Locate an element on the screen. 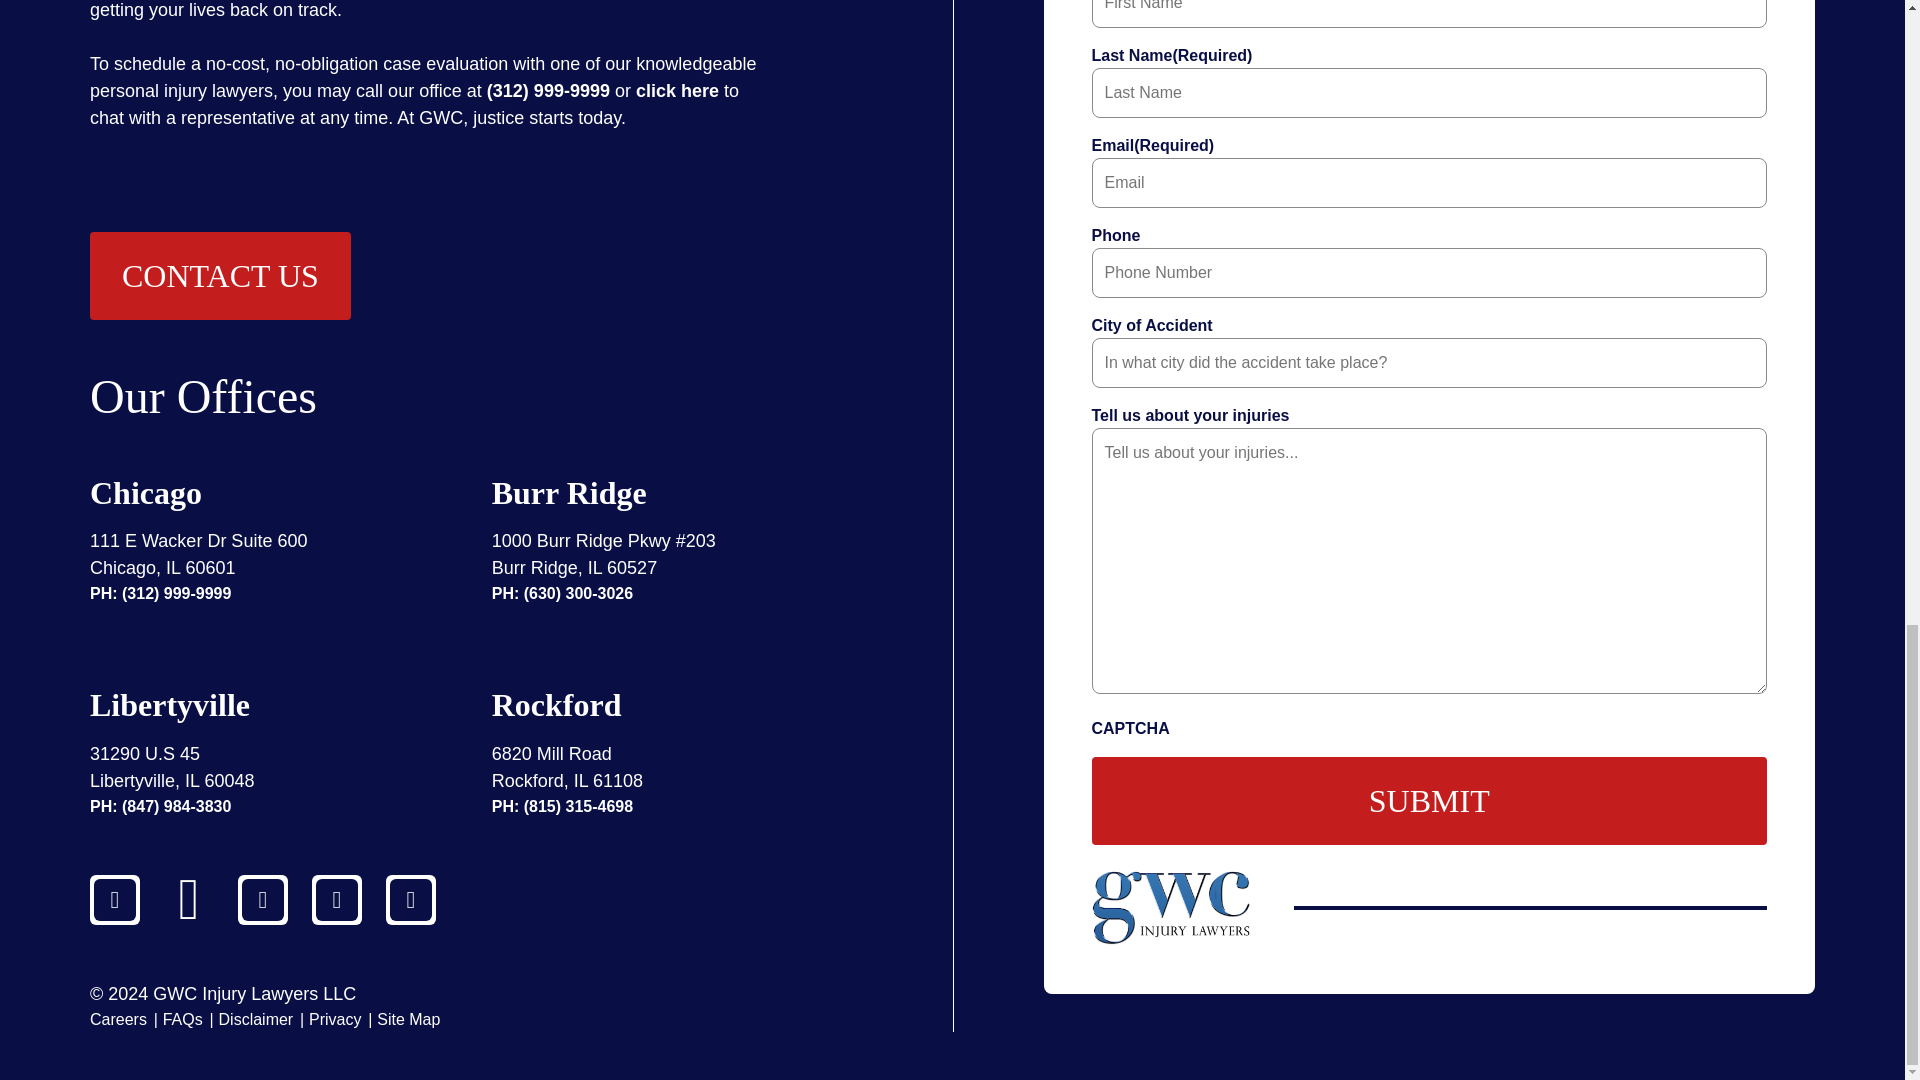  Submit is located at coordinates (1430, 800).